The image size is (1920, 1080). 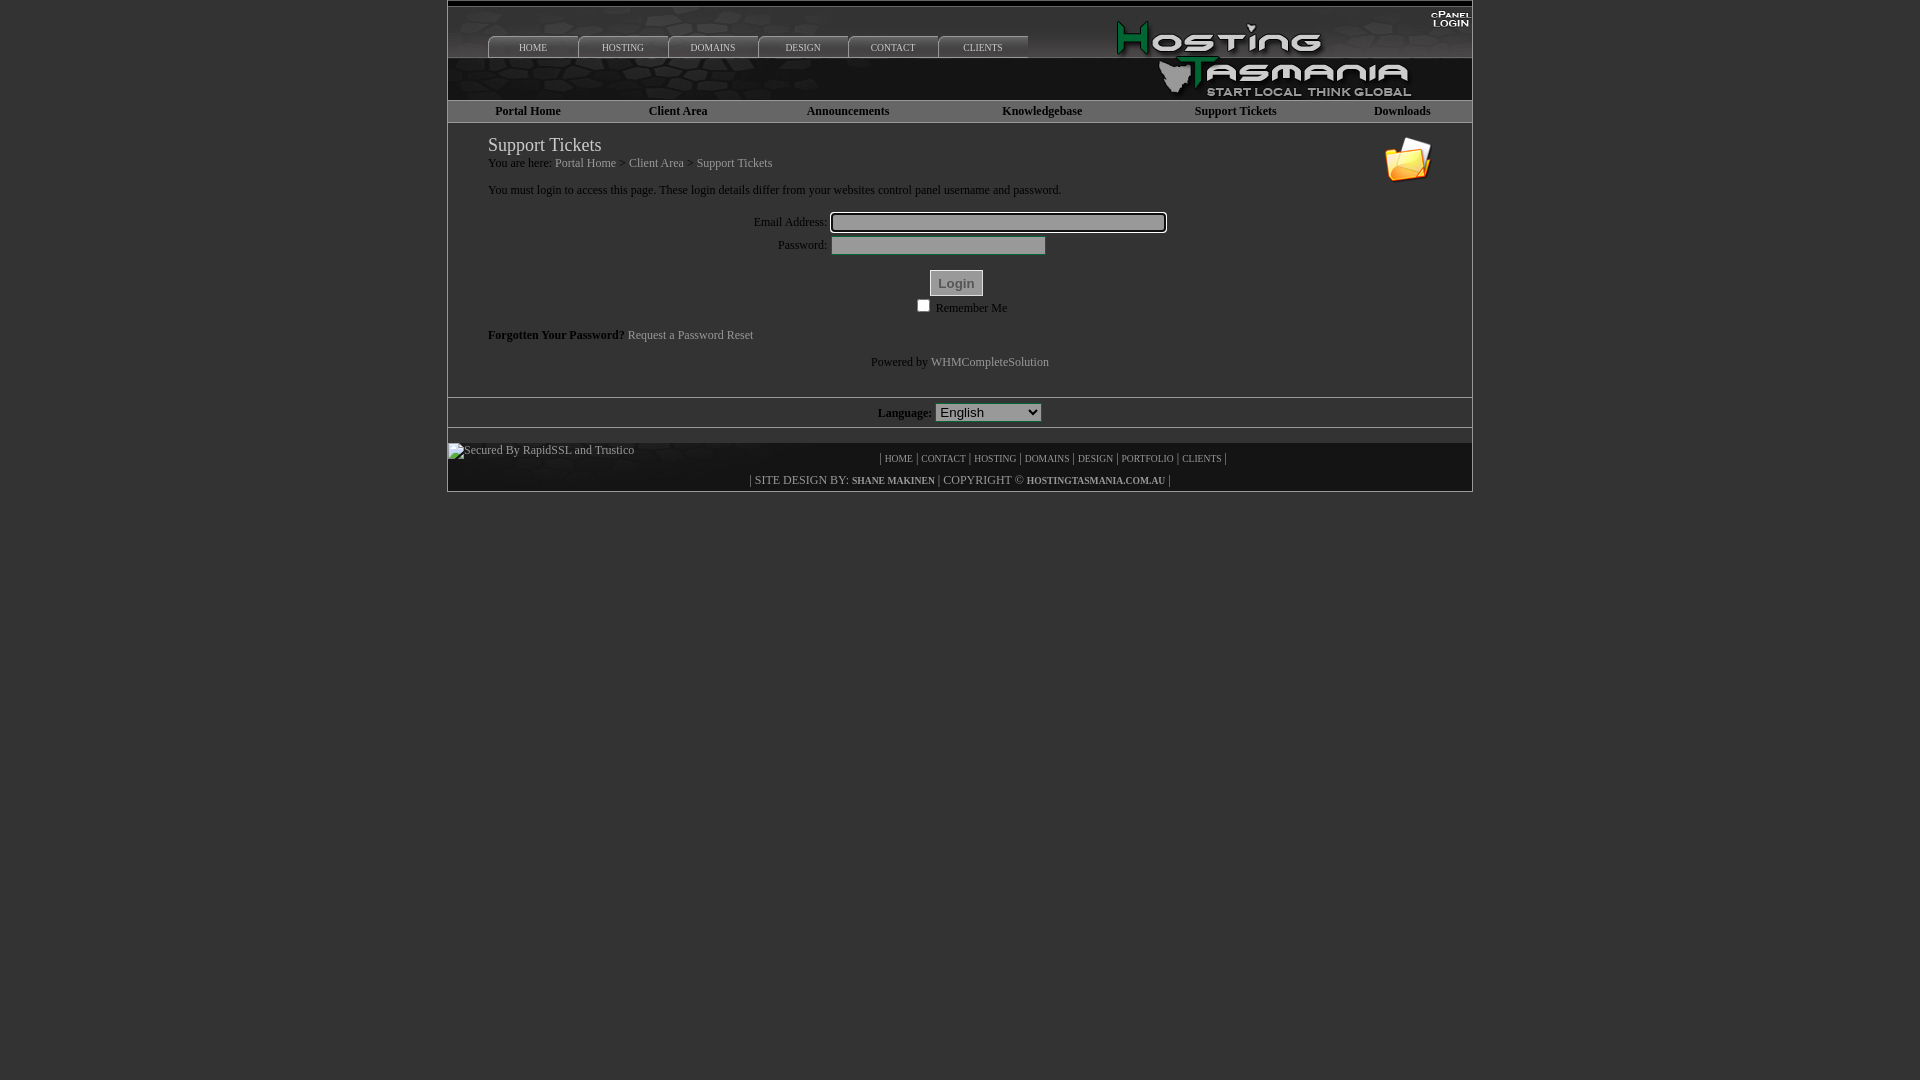 What do you see at coordinates (899, 458) in the screenshot?
I see `HOME` at bounding box center [899, 458].